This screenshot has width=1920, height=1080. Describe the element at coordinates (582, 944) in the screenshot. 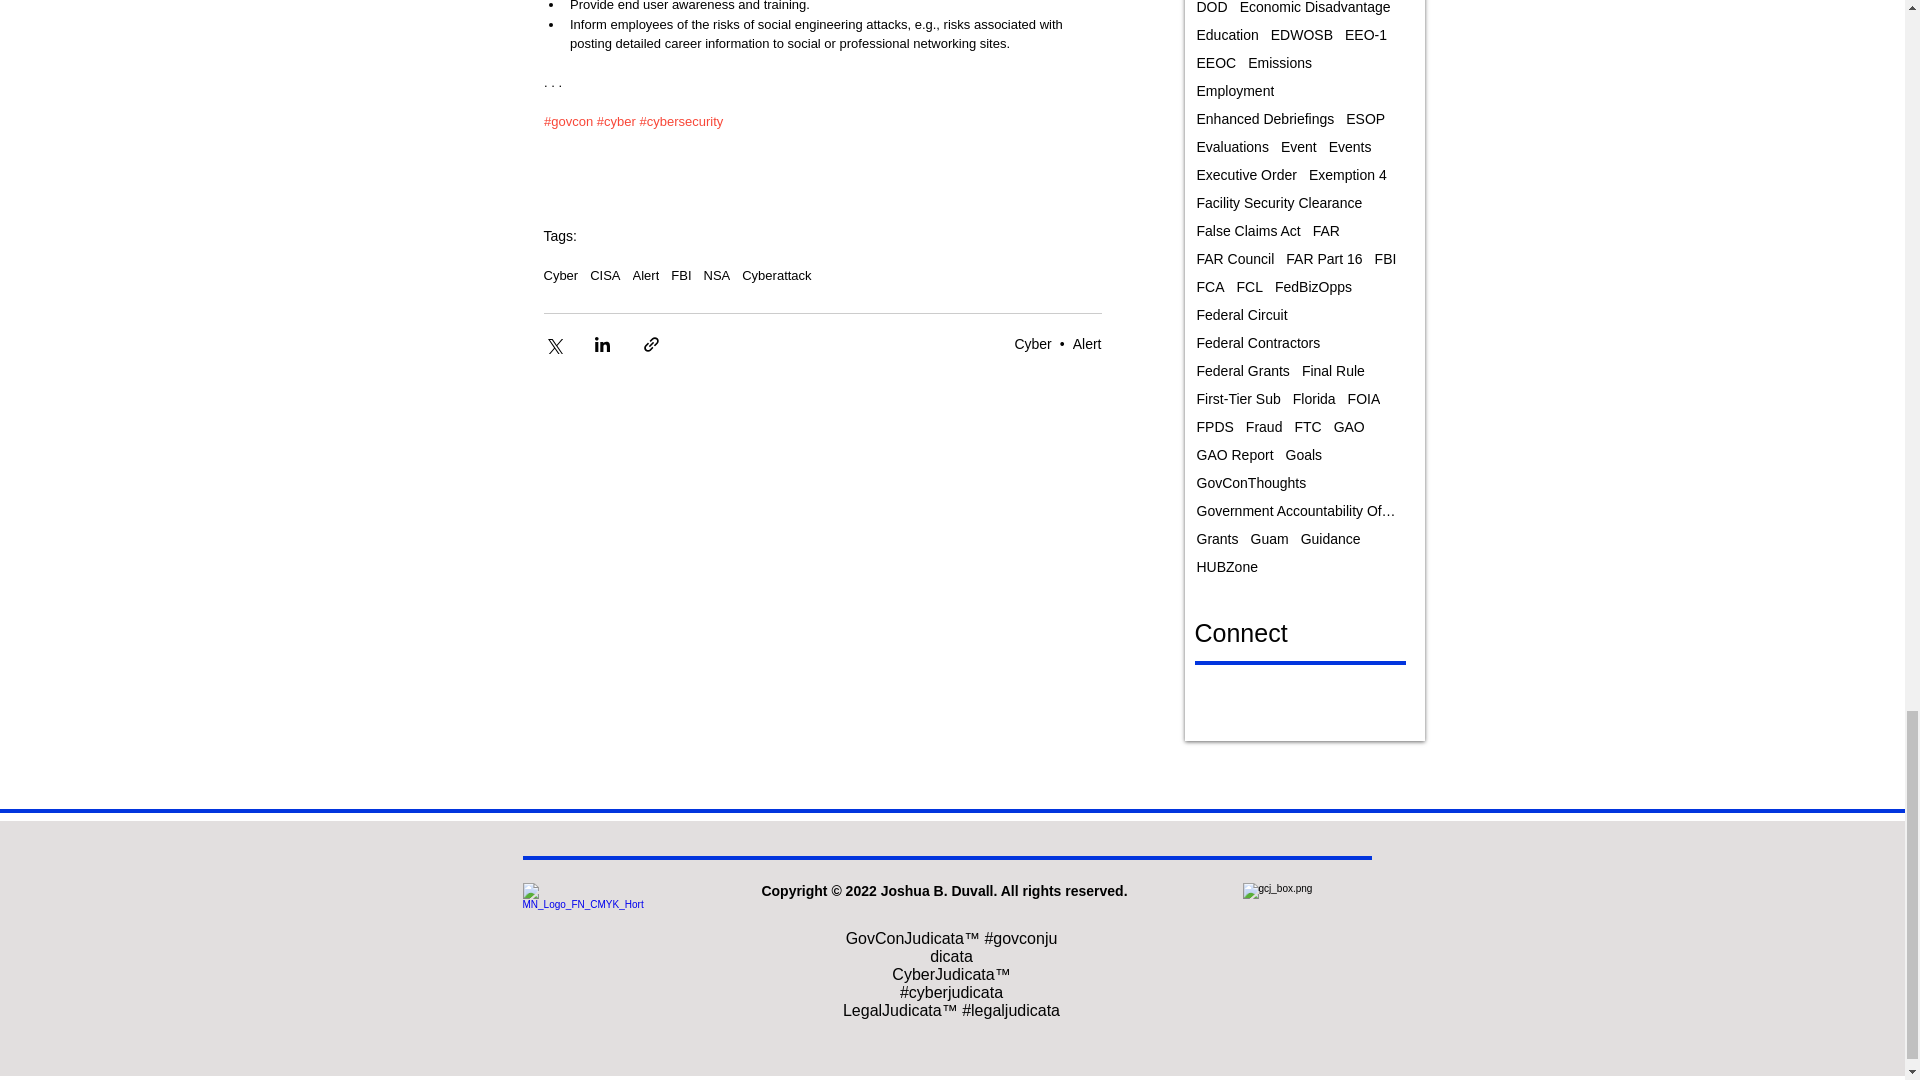

I see `Matross Edwards.jpg` at that location.